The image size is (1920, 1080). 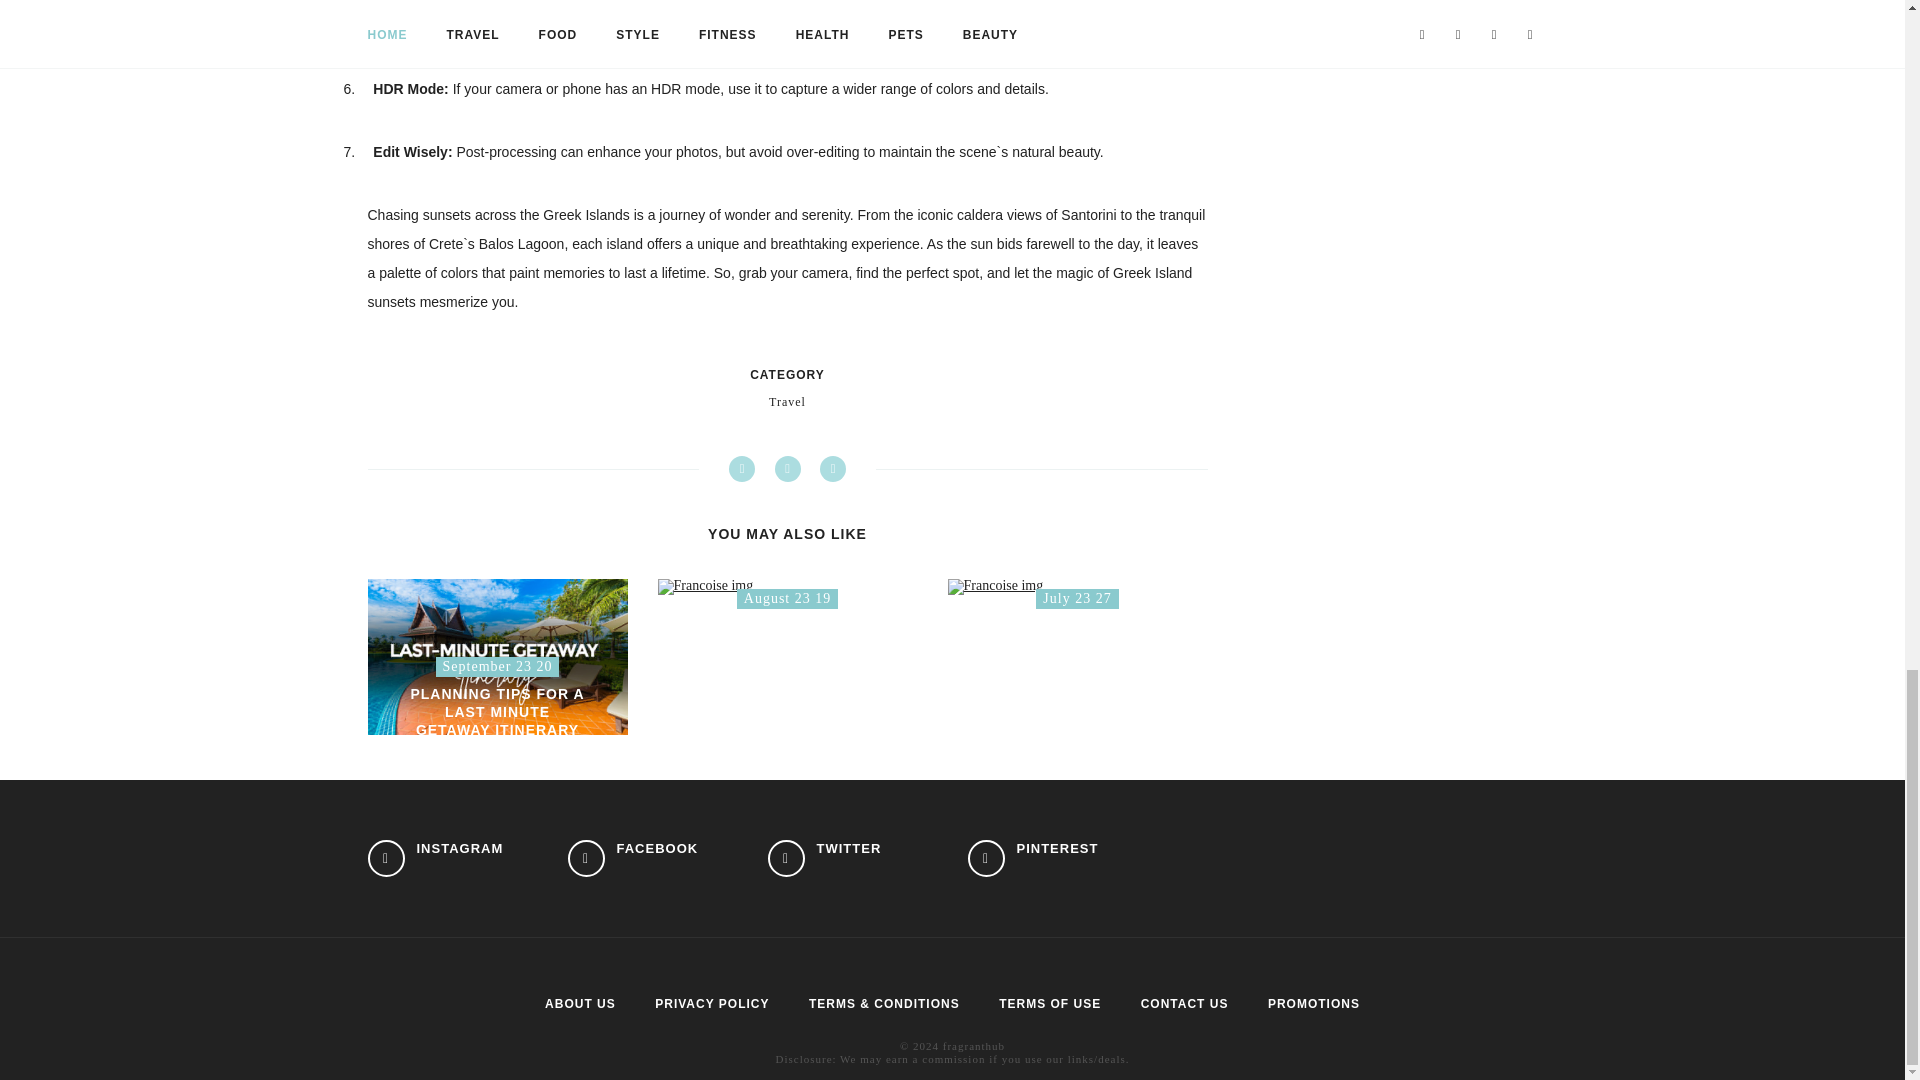 I want to click on PRIVACY POLICY, so click(x=436, y=858).